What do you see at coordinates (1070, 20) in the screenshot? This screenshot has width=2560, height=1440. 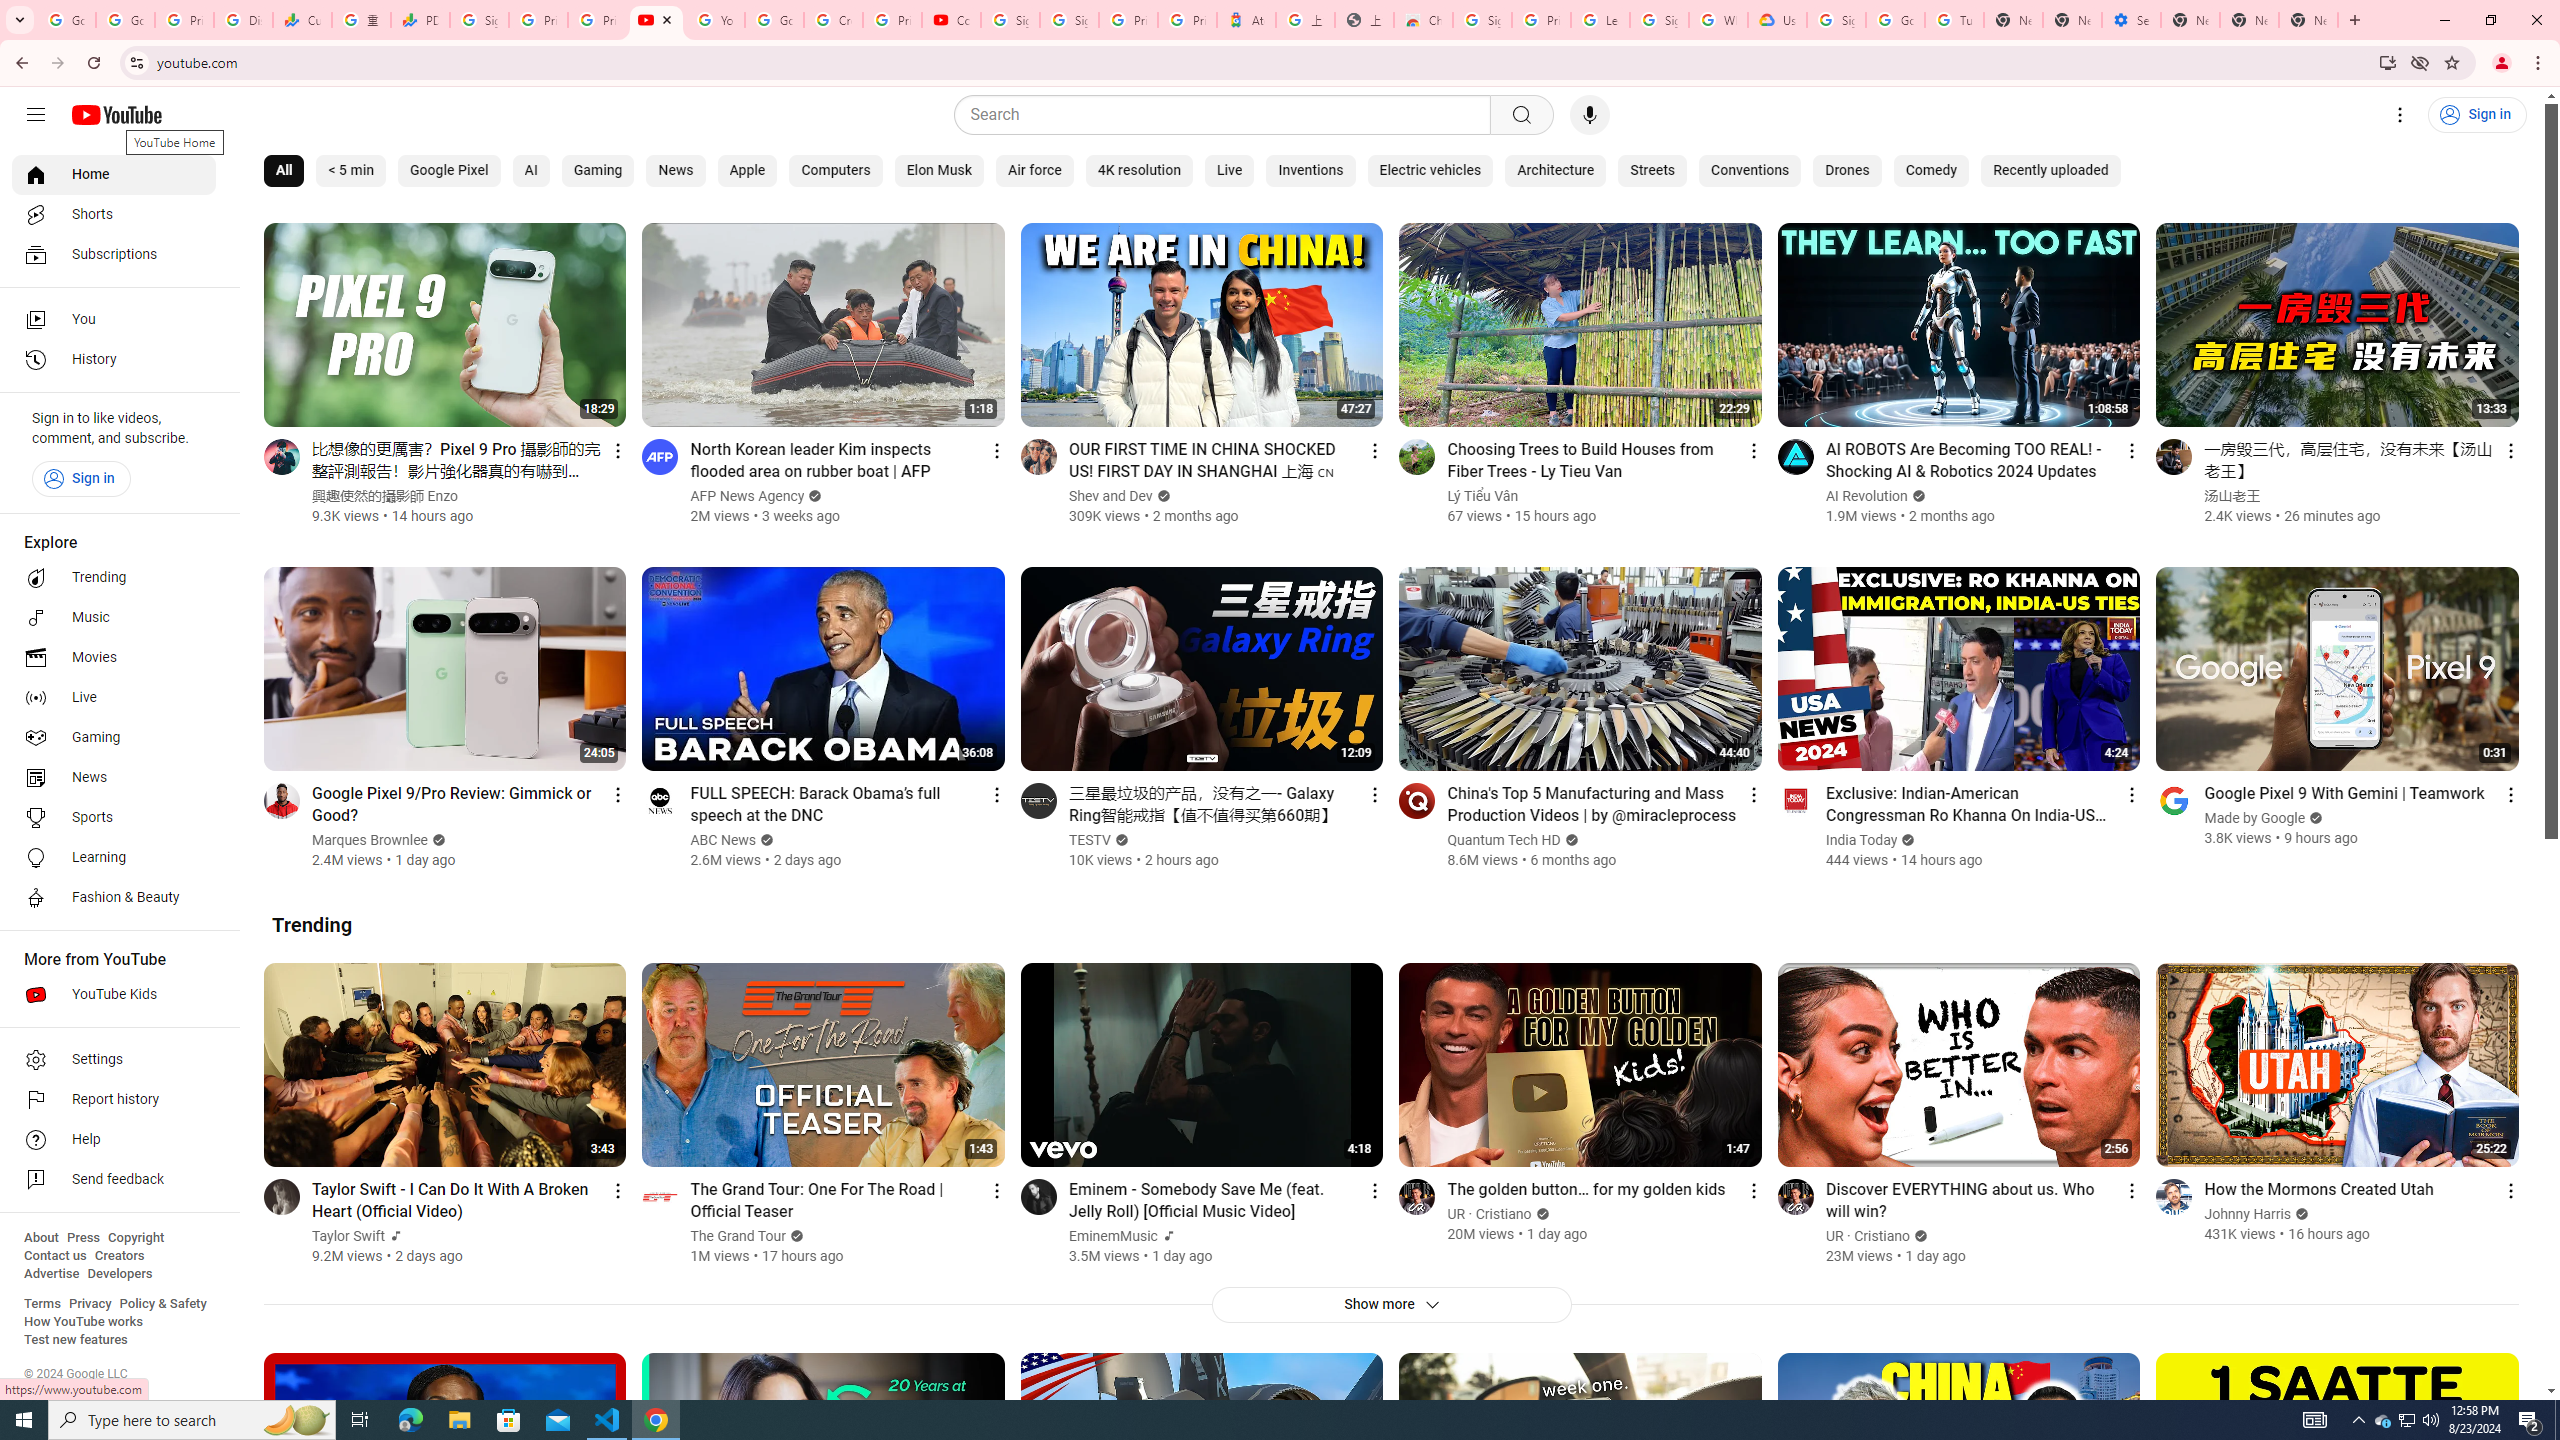 I see `Sign in - Google Accounts` at bounding box center [1070, 20].